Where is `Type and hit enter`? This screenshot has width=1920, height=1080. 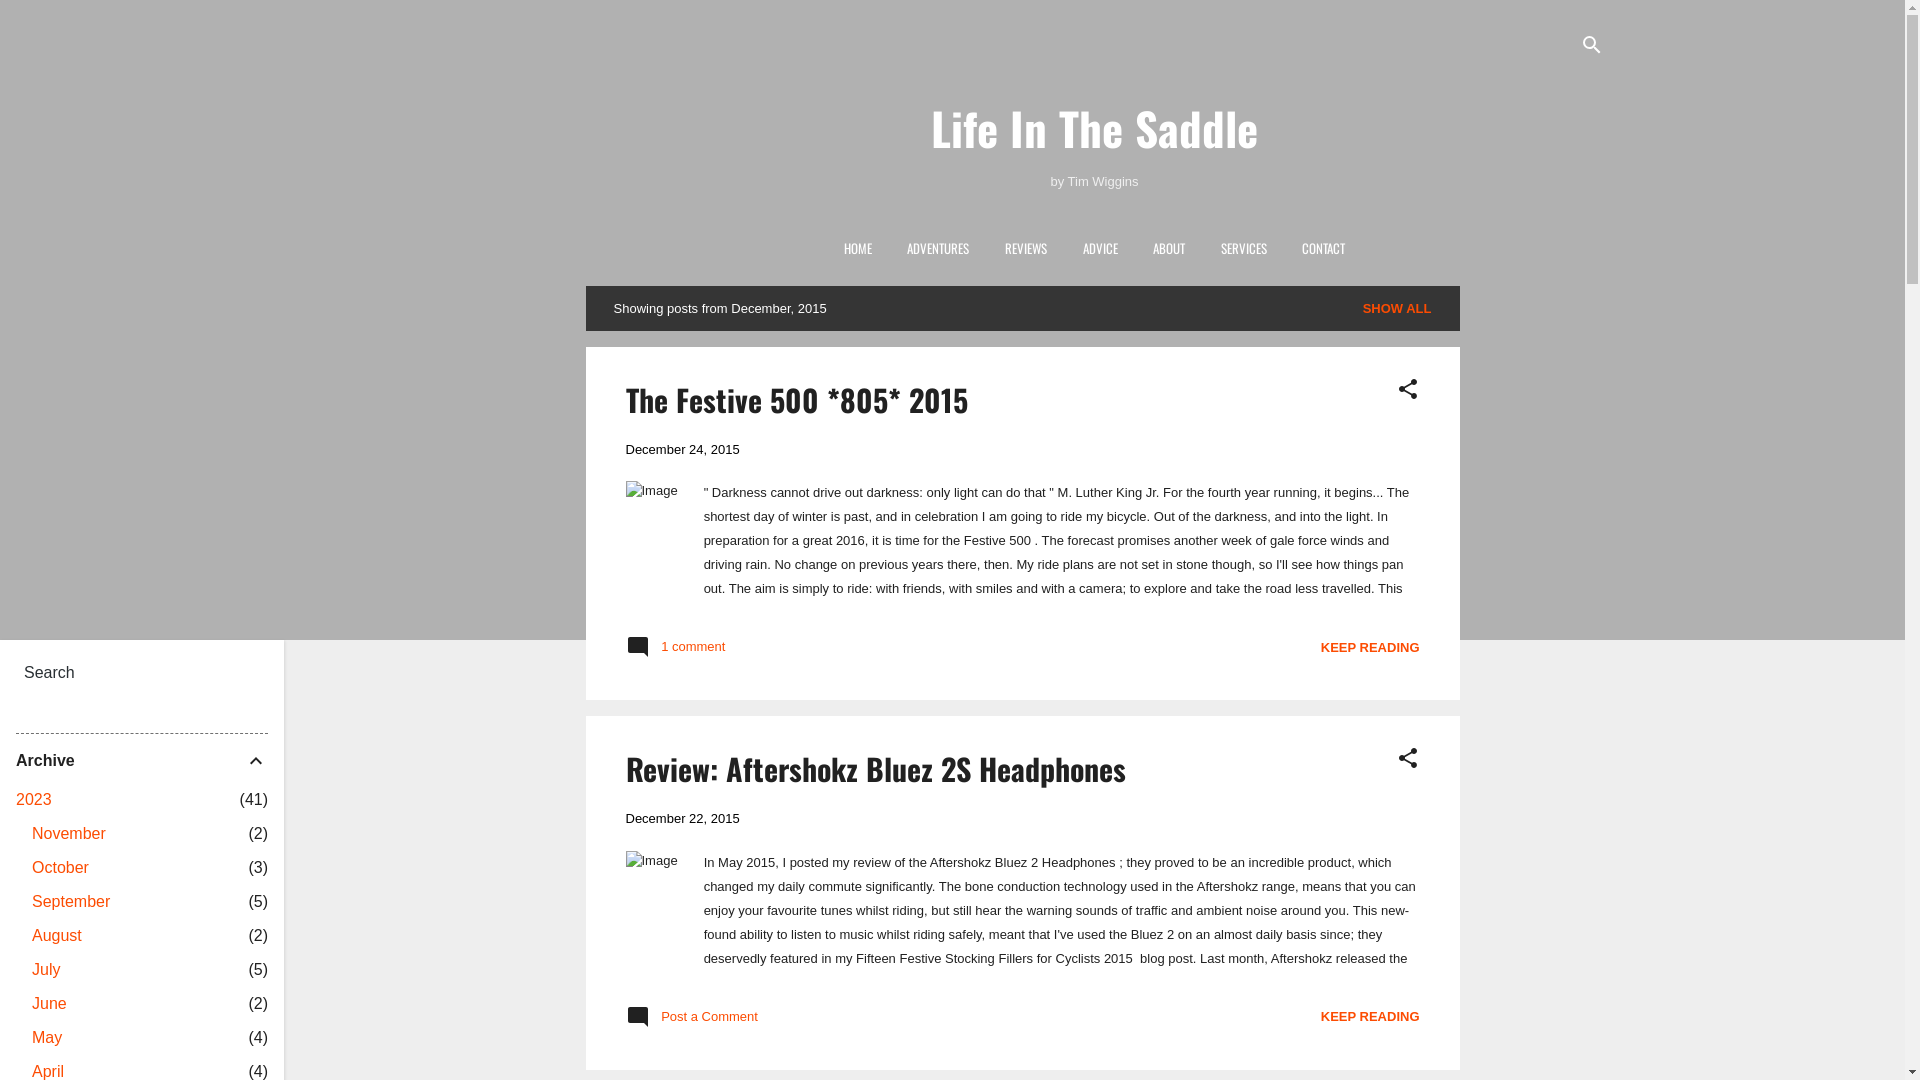
Type and hit enter is located at coordinates (134, 673).